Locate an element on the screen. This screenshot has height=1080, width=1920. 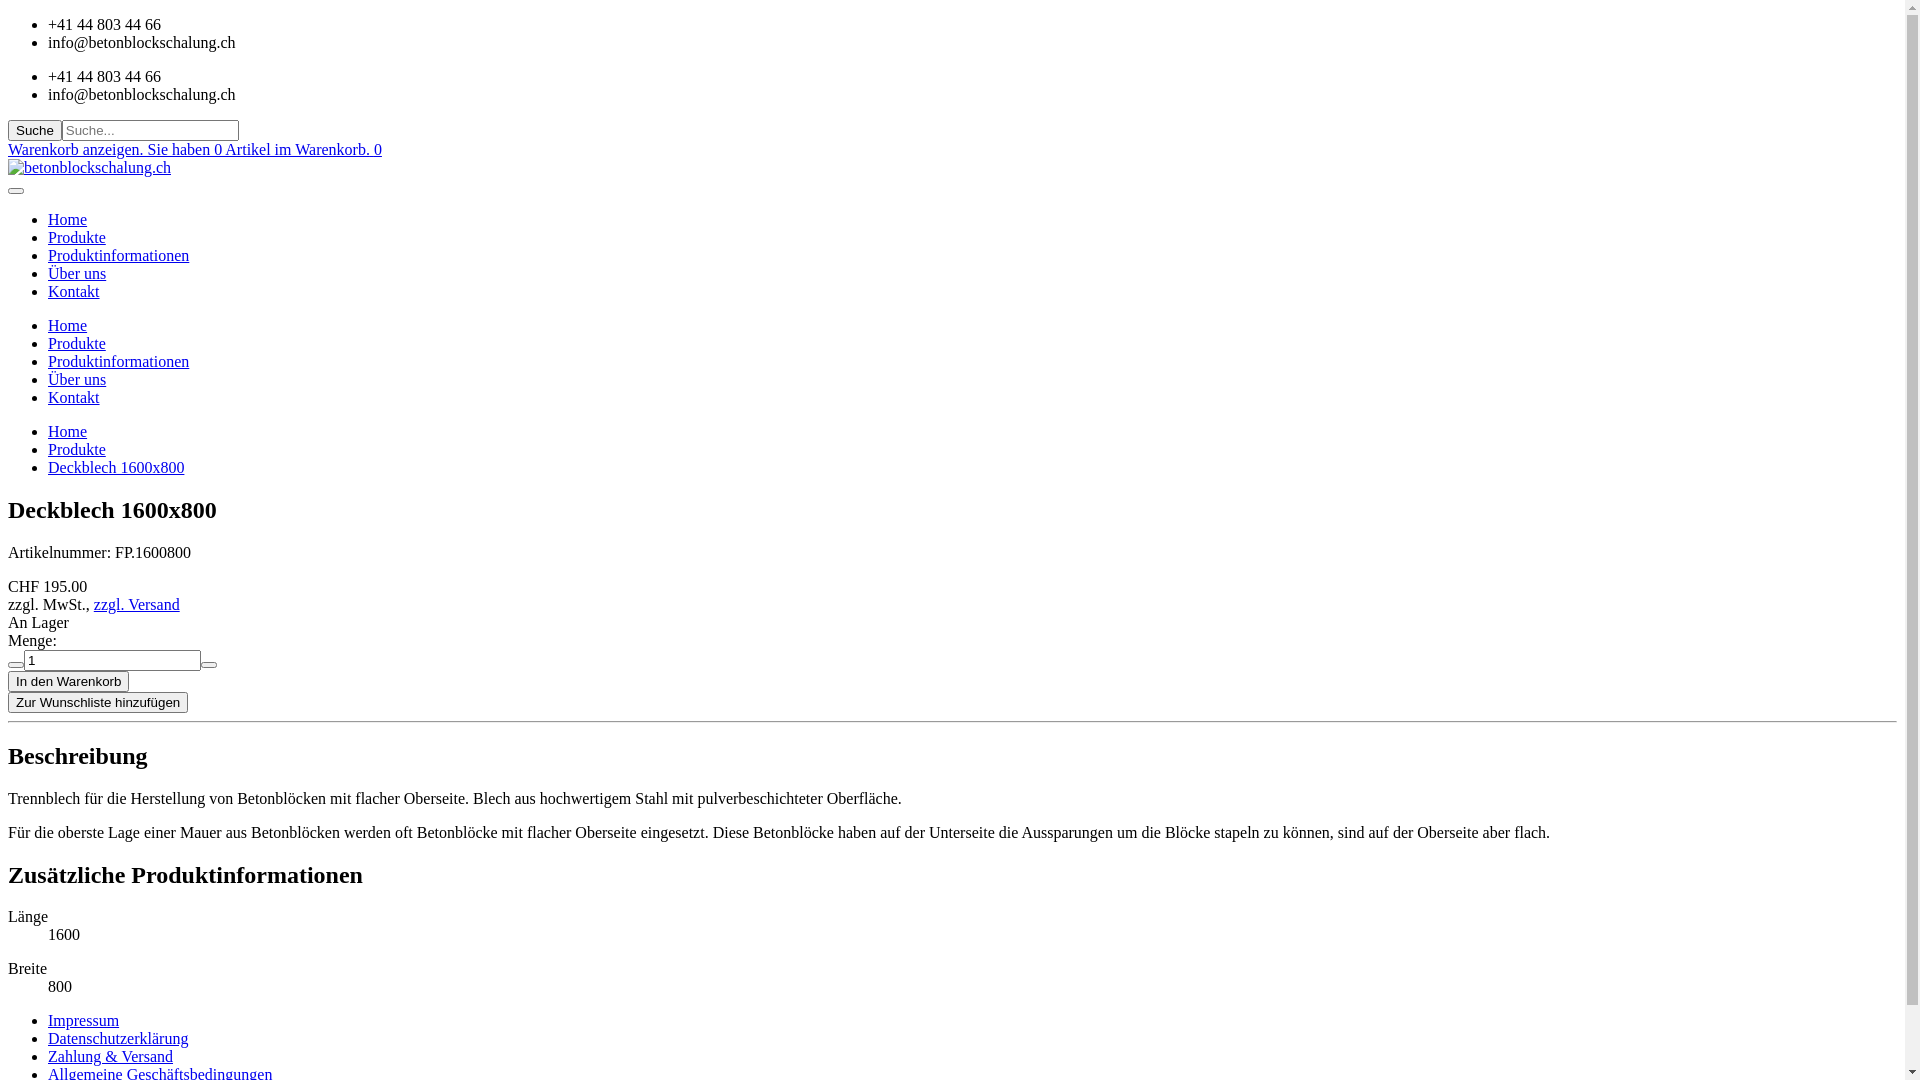
Kontakt is located at coordinates (74, 398).